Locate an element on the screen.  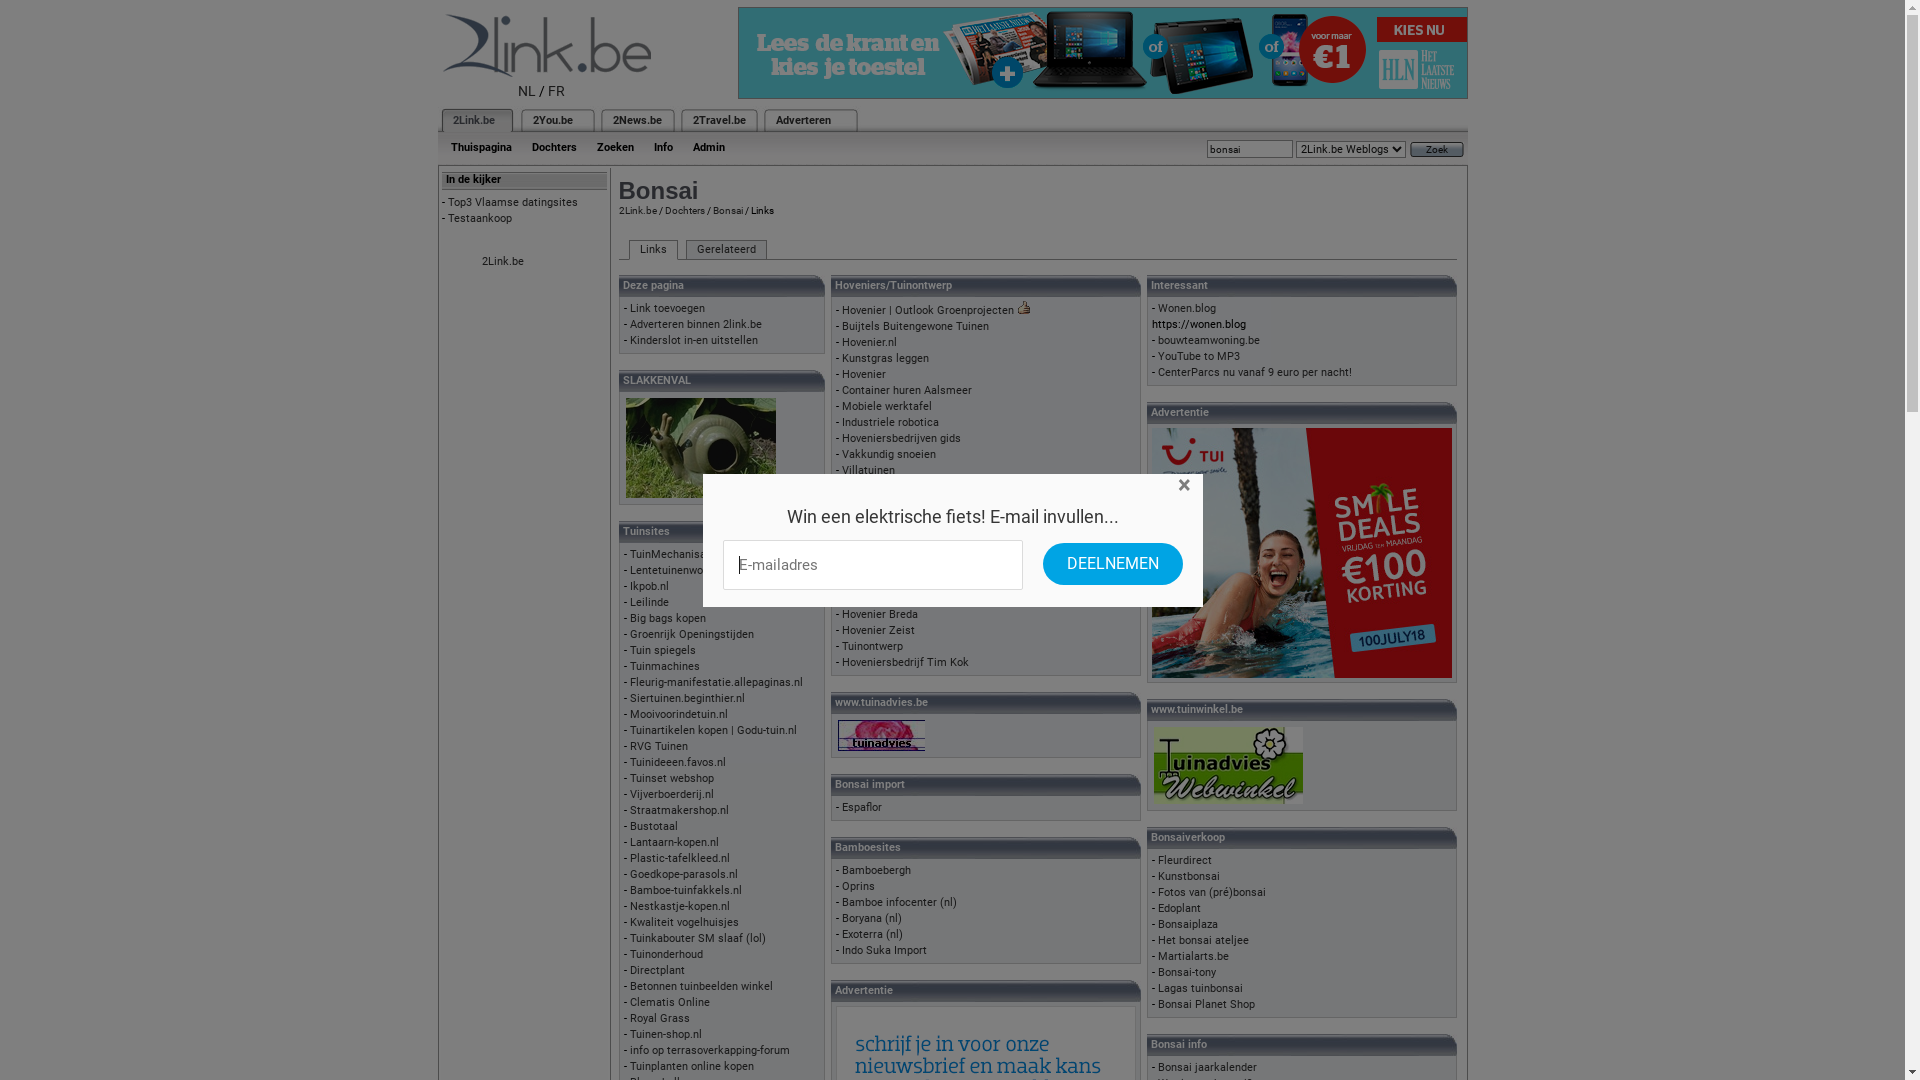
Bustotaal is located at coordinates (654, 826).